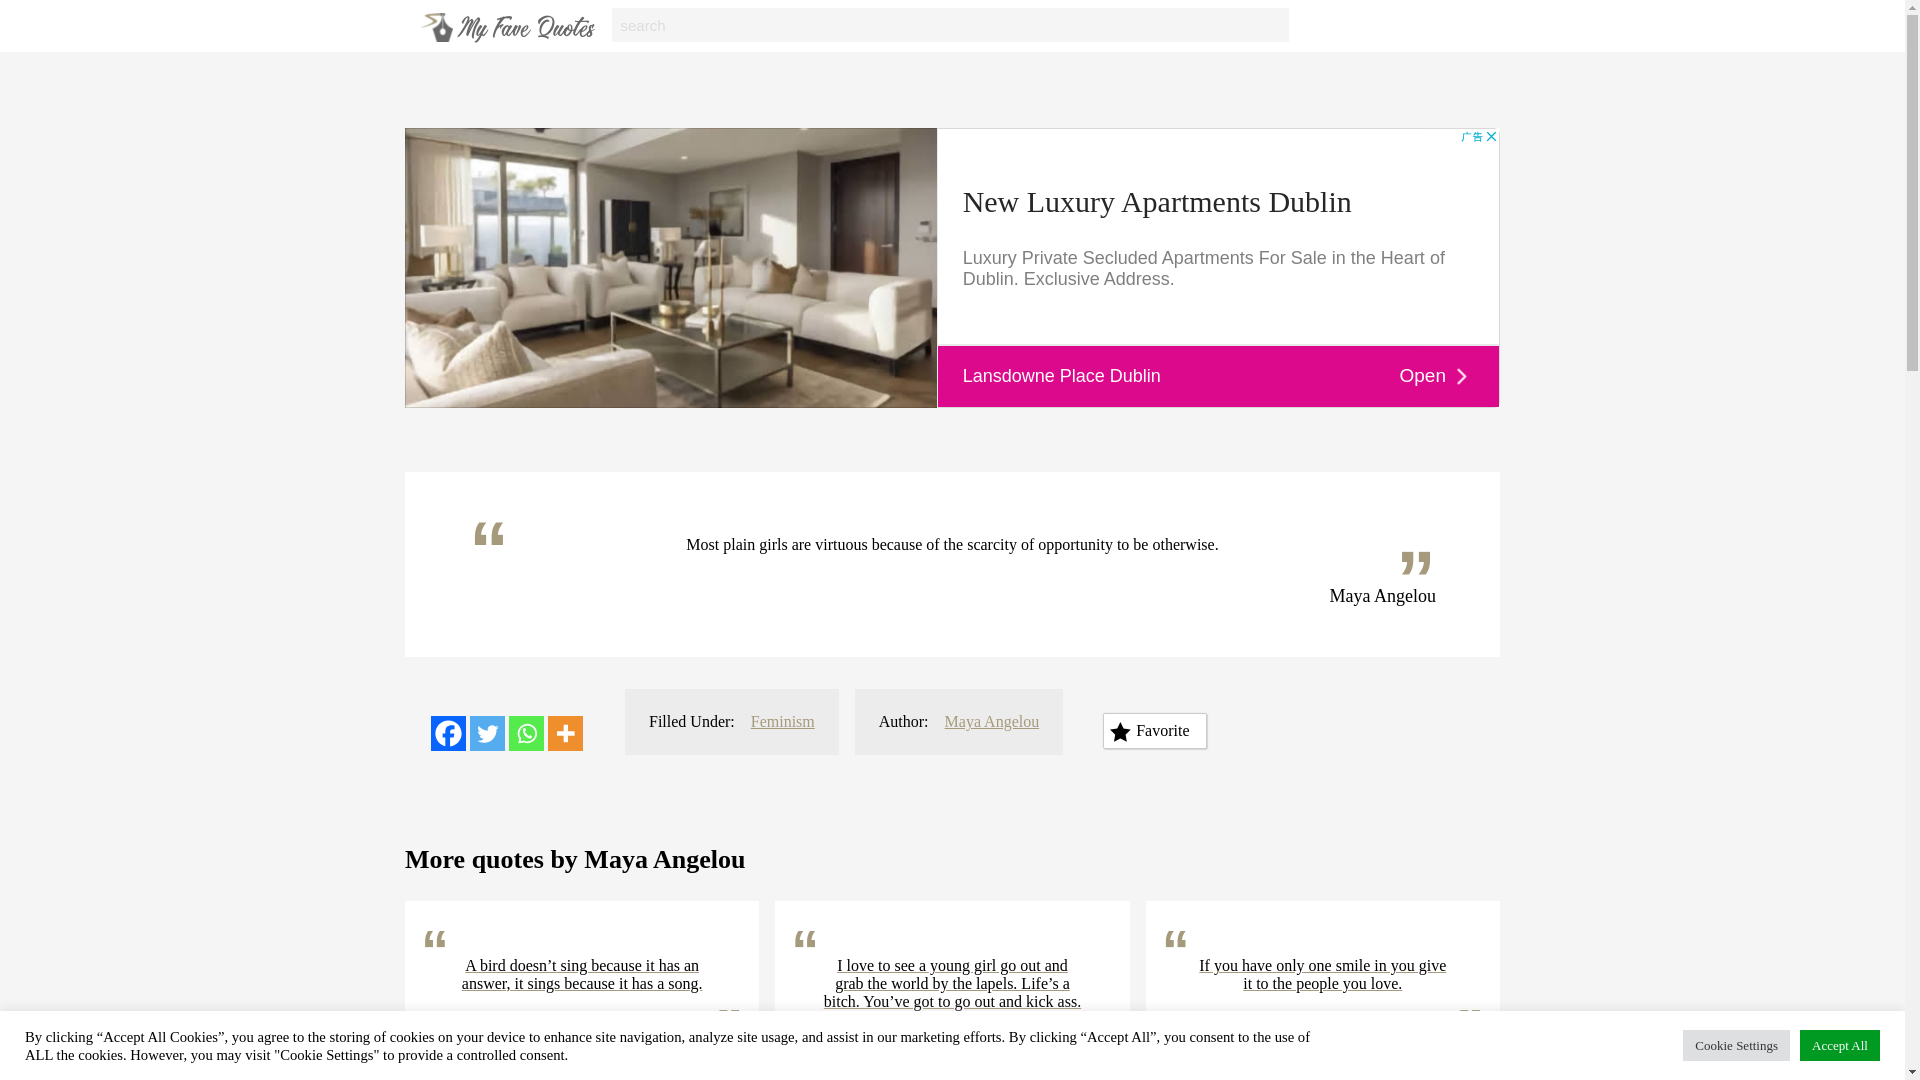 The width and height of the screenshot is (1920, 1080). Describe the element at coordinates (1042, 1070) in the screenshot. I see `Maya Angelou` at that location.